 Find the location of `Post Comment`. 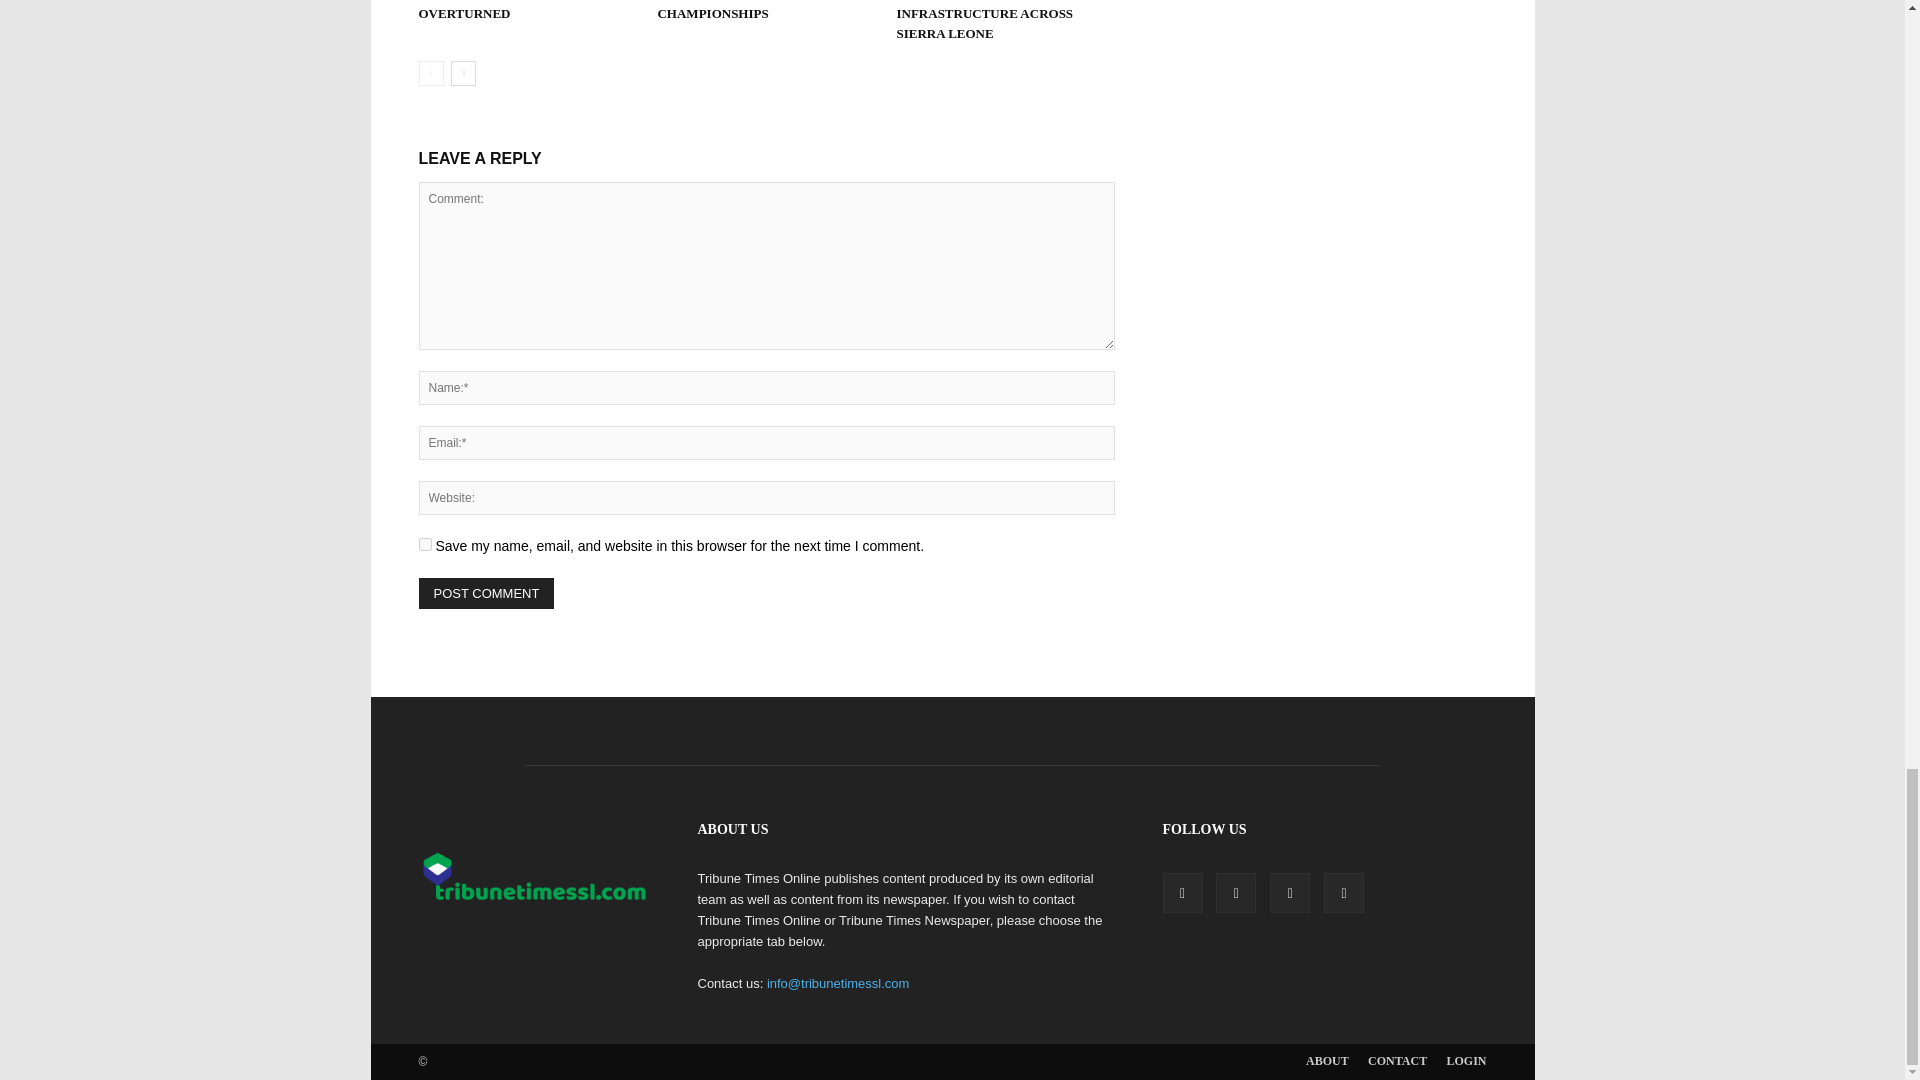

Post Comment is located at coordinates (486, 593).